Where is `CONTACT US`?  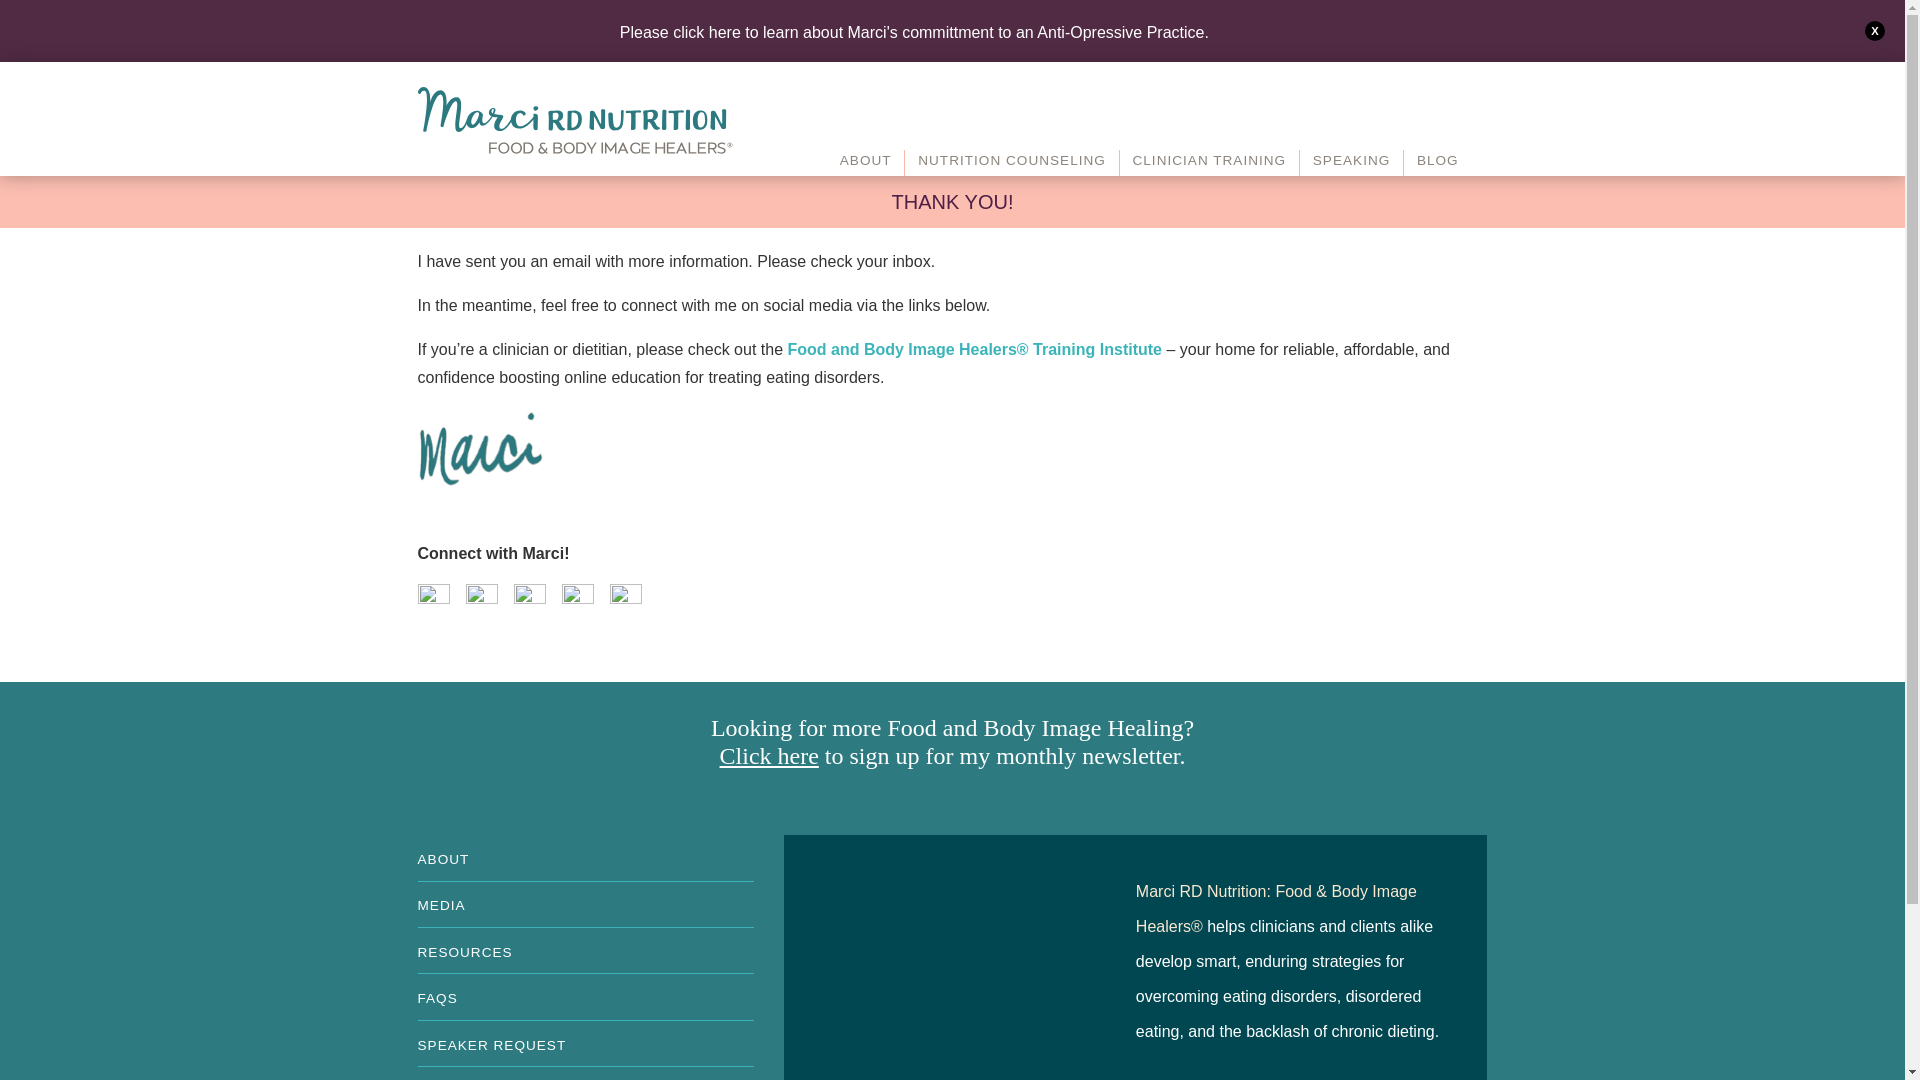
CONTACT US is located at coordinates (586, 1074).